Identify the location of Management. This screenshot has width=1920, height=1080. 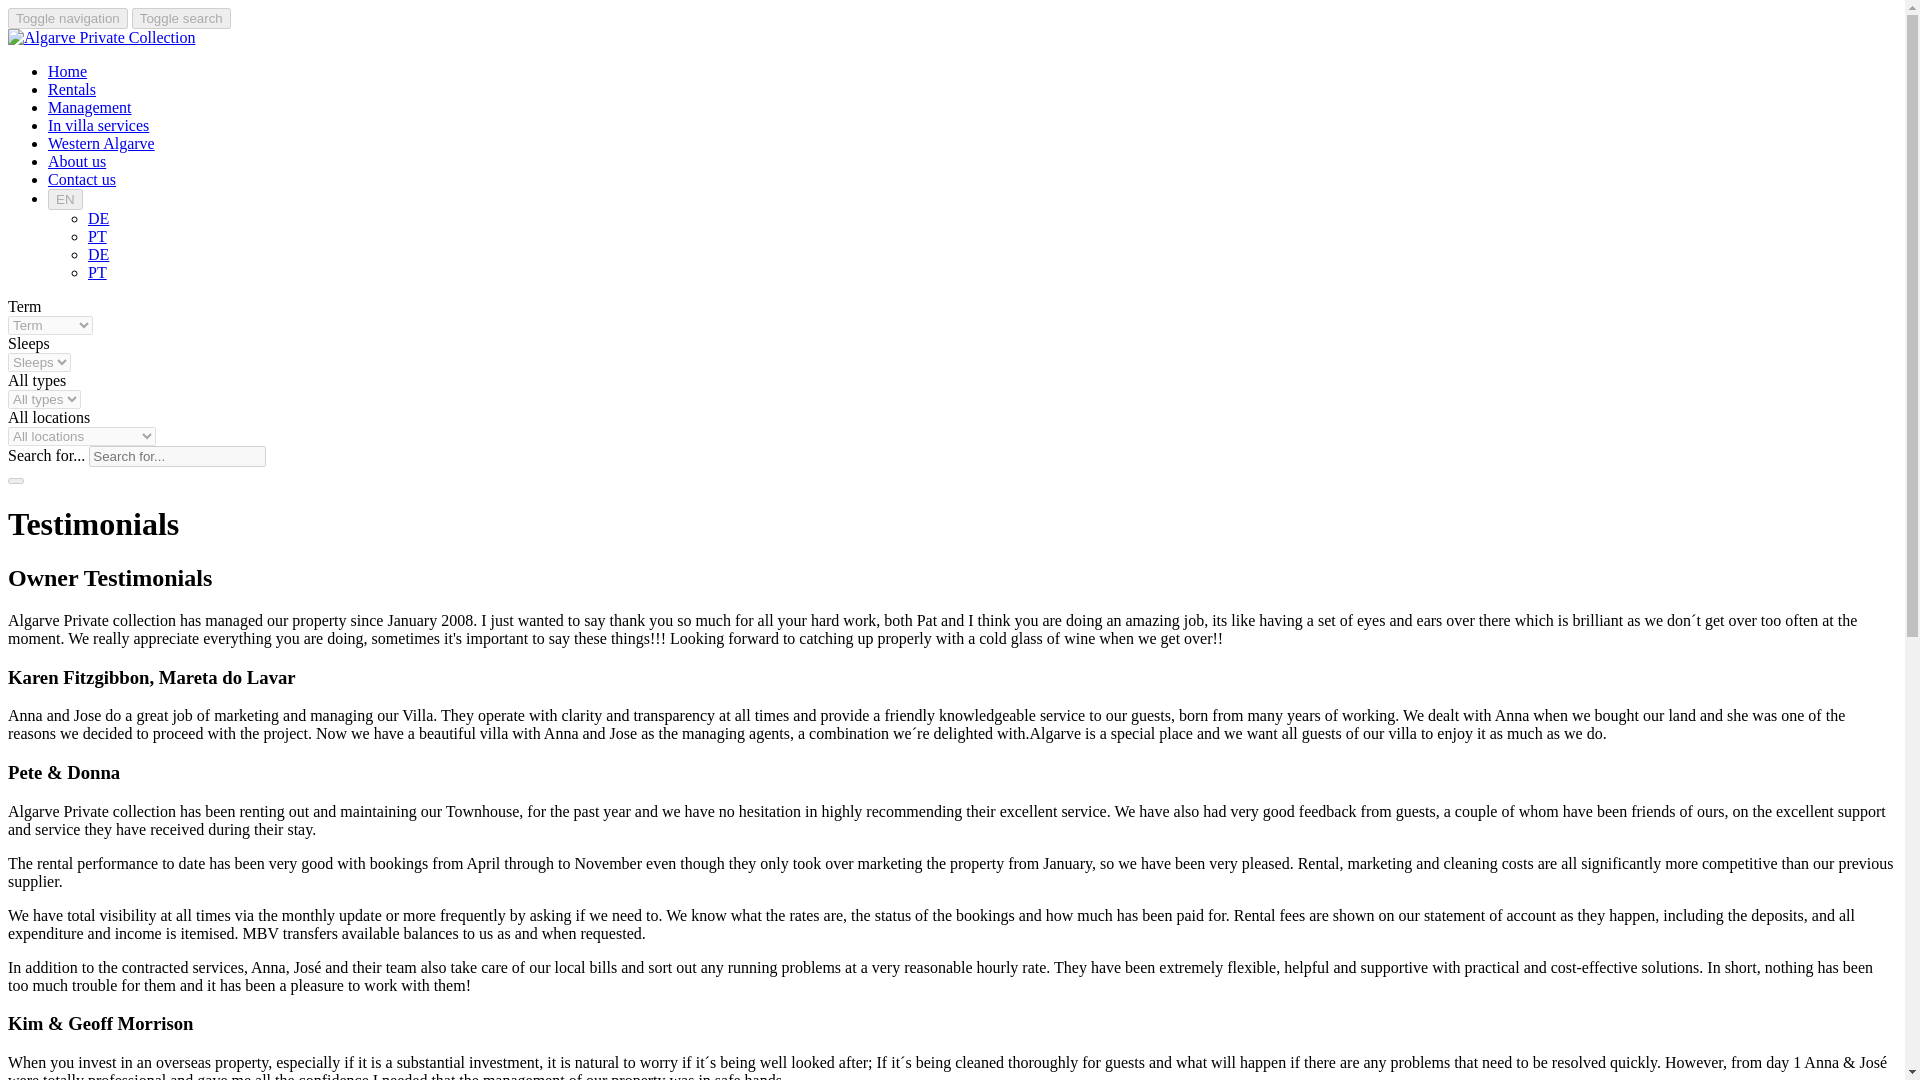
(90, 107).